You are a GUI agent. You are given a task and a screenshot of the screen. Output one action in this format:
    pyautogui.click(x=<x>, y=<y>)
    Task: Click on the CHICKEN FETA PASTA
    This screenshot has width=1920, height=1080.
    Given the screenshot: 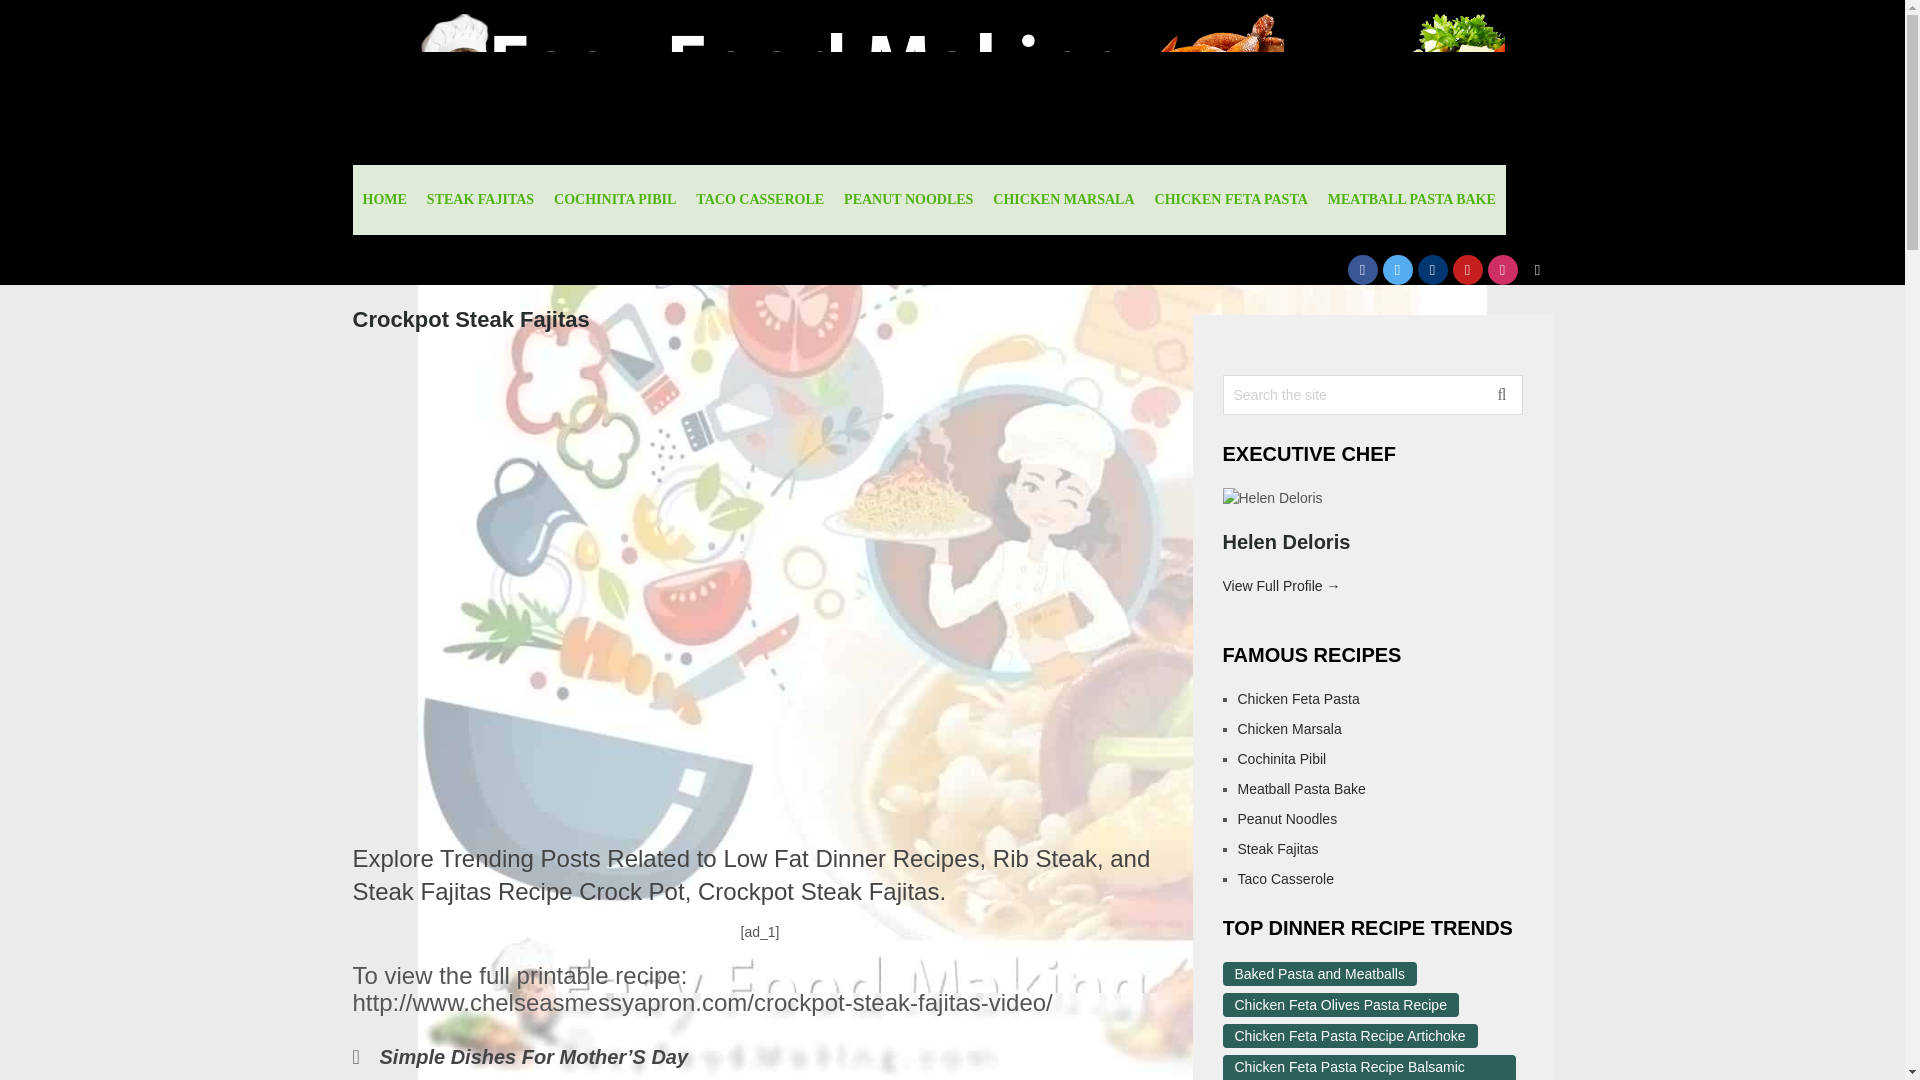 What is the action you would take?
    pyautogui.click(x=1230, y=200)
    